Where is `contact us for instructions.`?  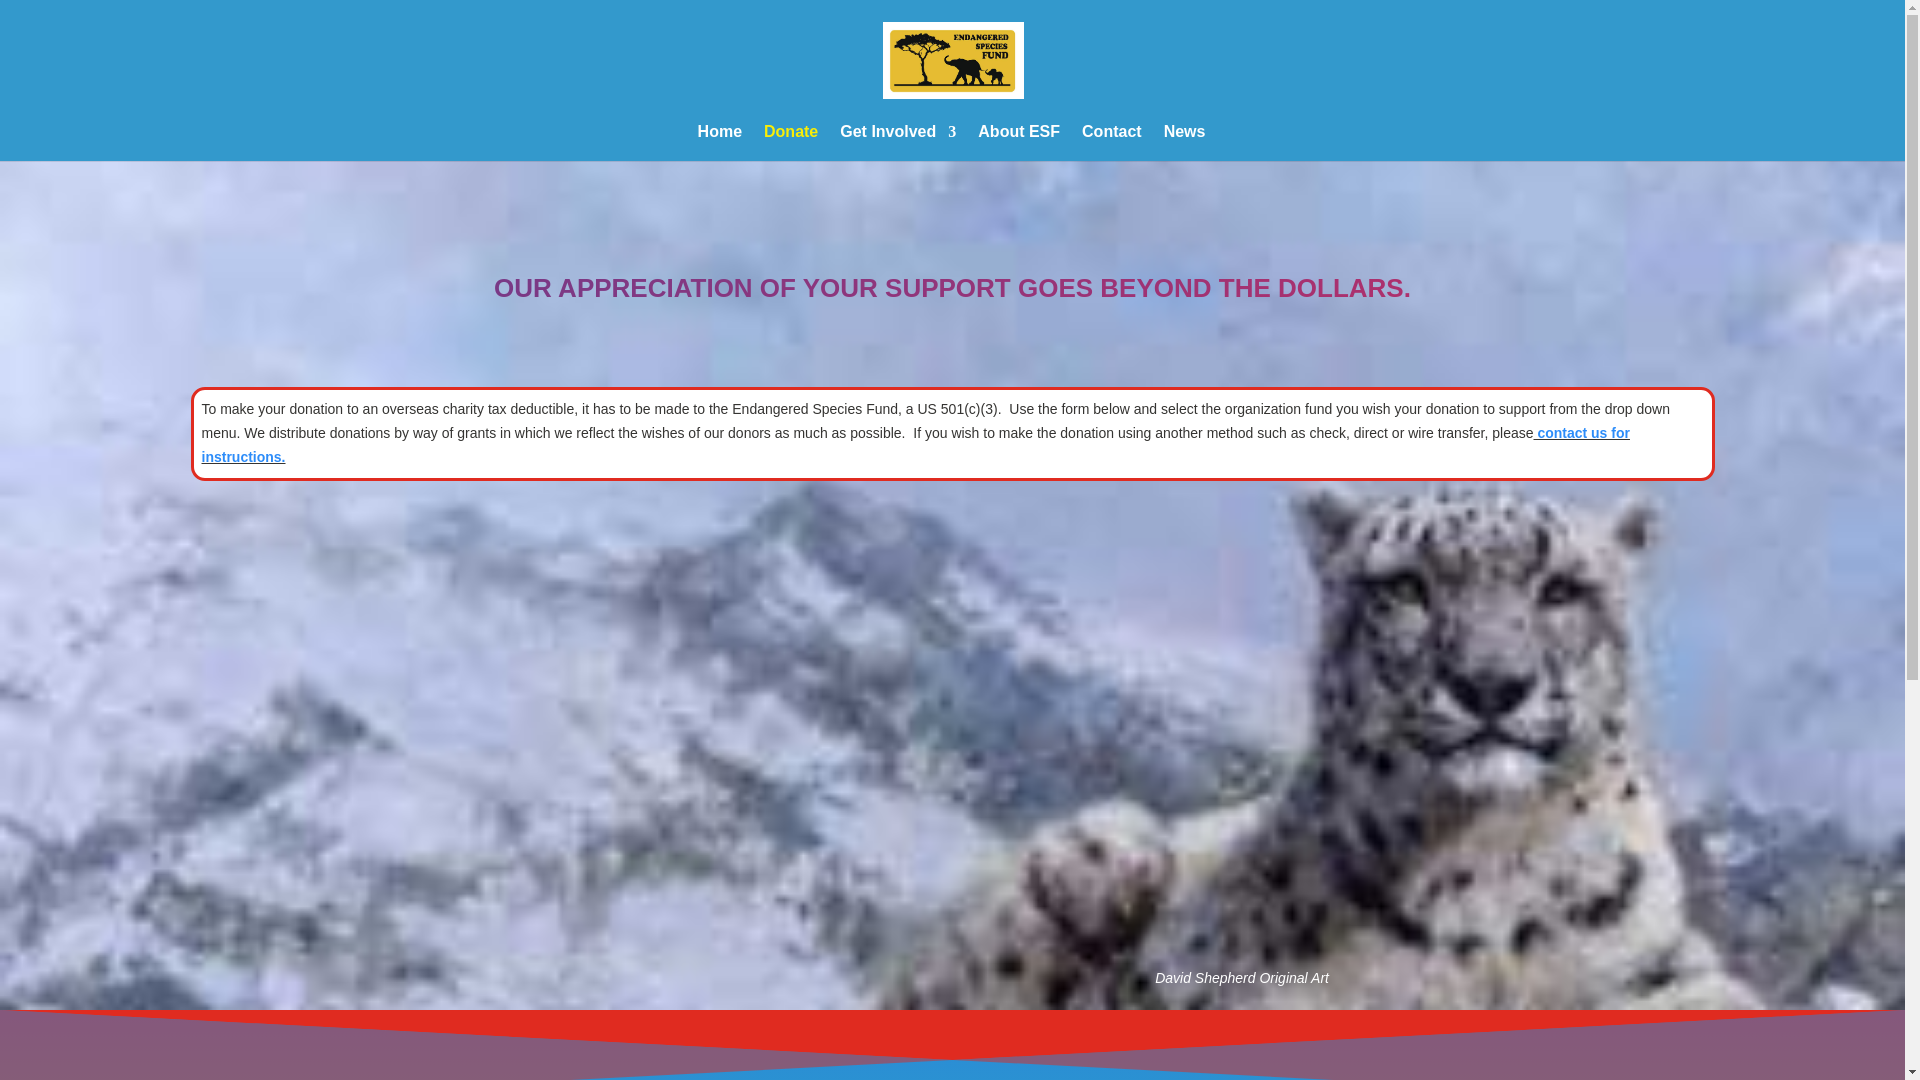 contact us for instructions. is located at coordinates (916, 445).